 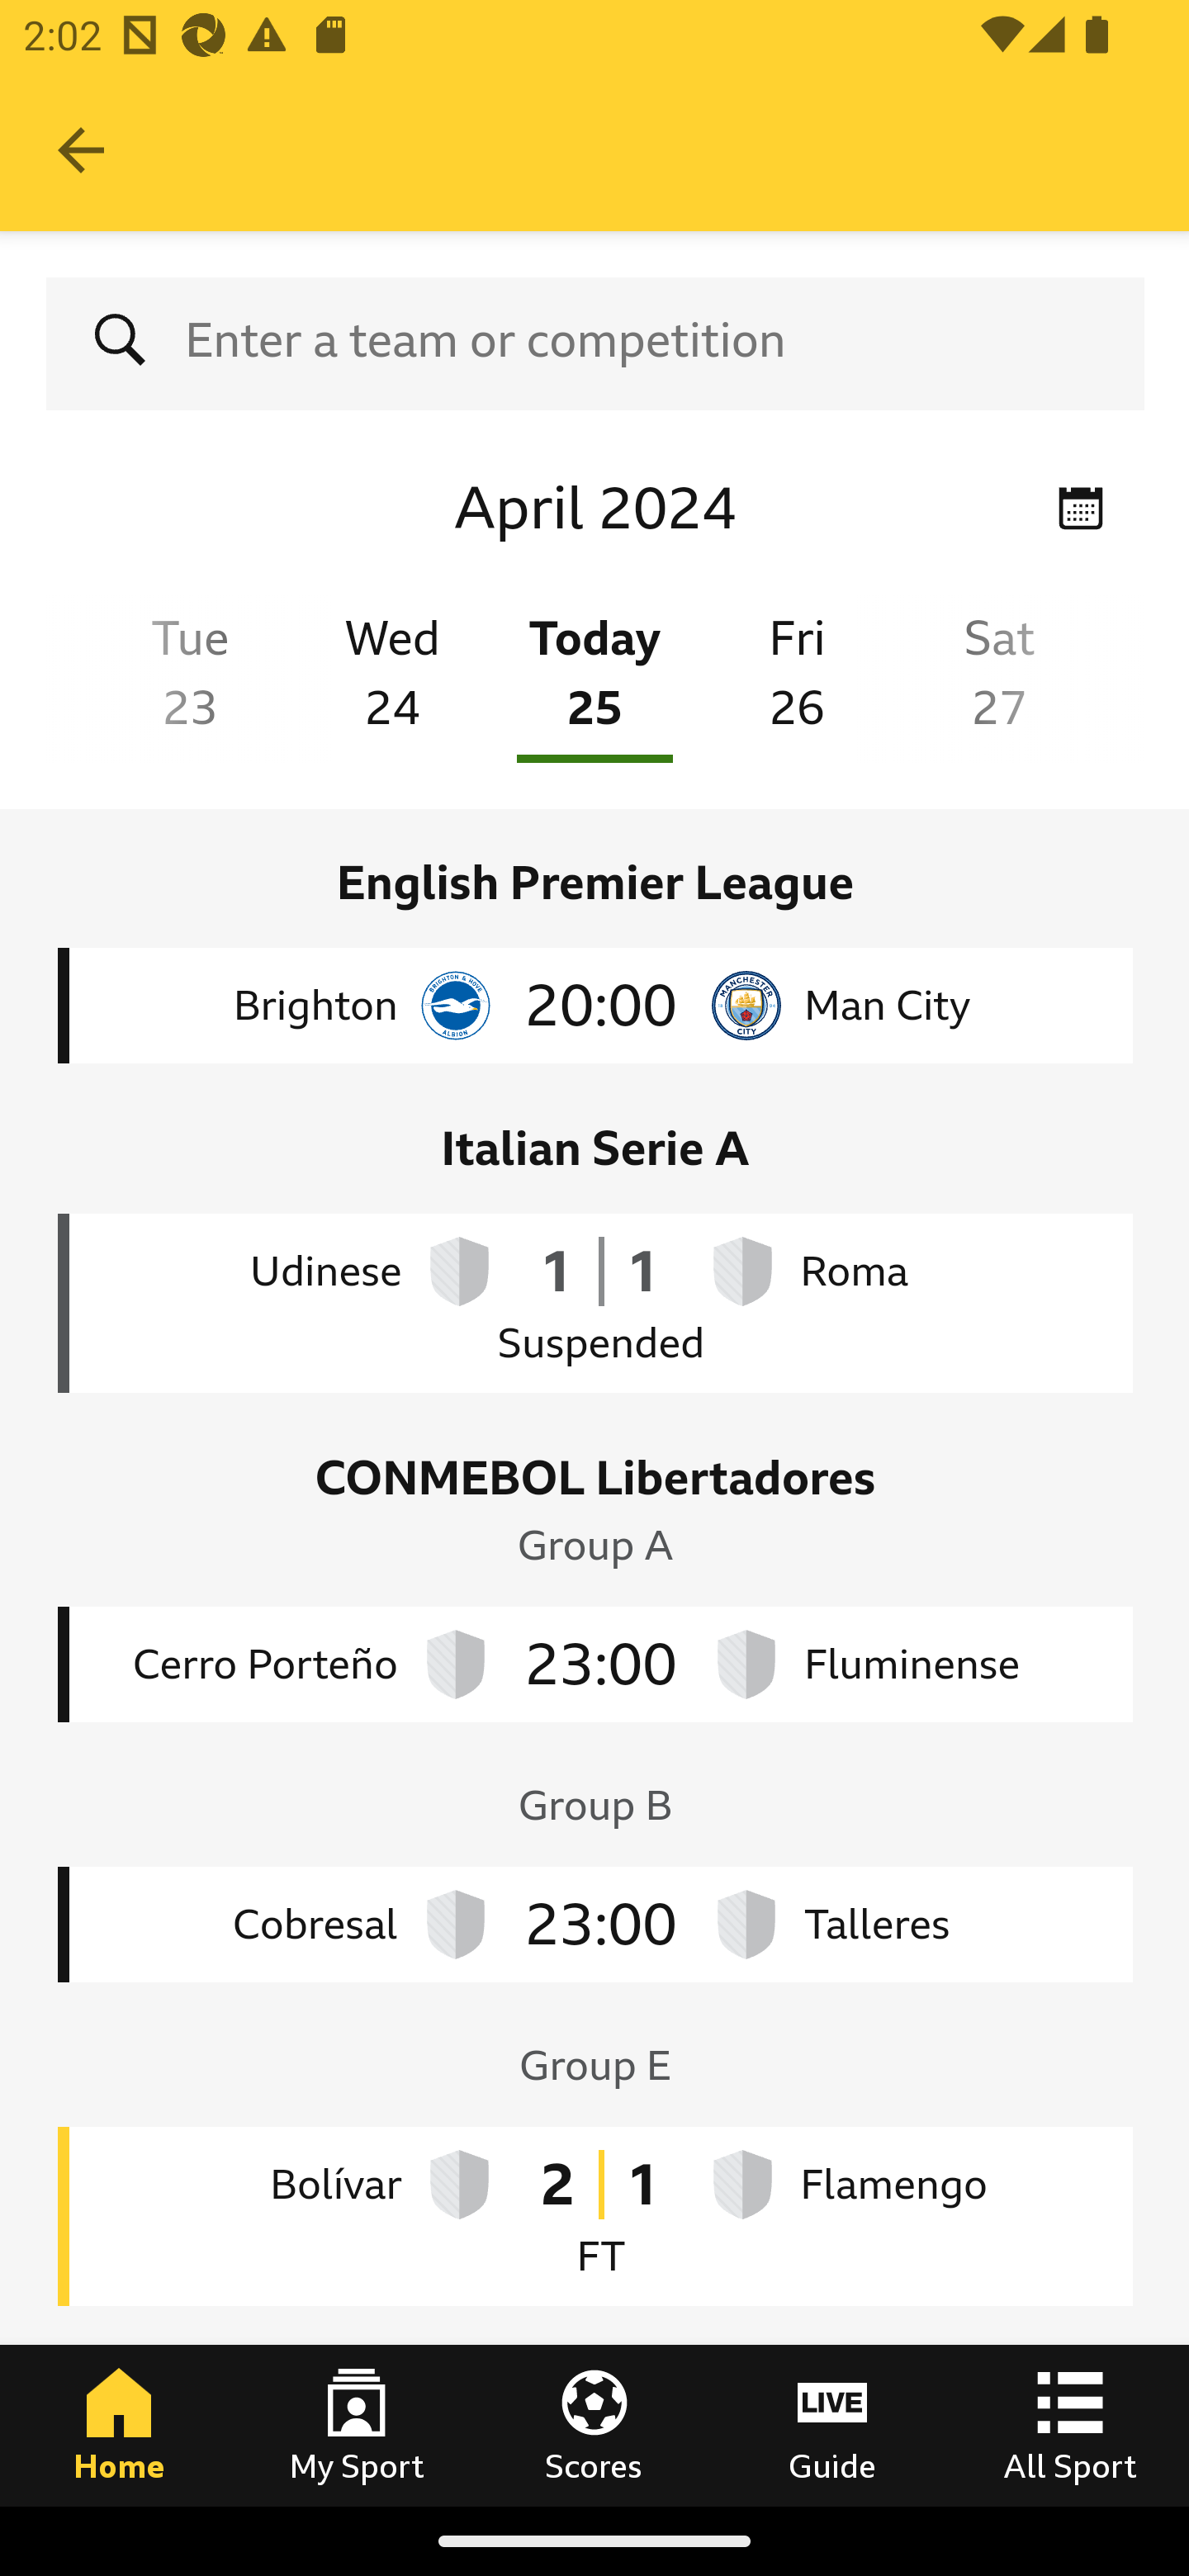 What do you see at coordinates (81, 150) in the screenshot?
I see `Navigate up` at bounding box center [81, 150].